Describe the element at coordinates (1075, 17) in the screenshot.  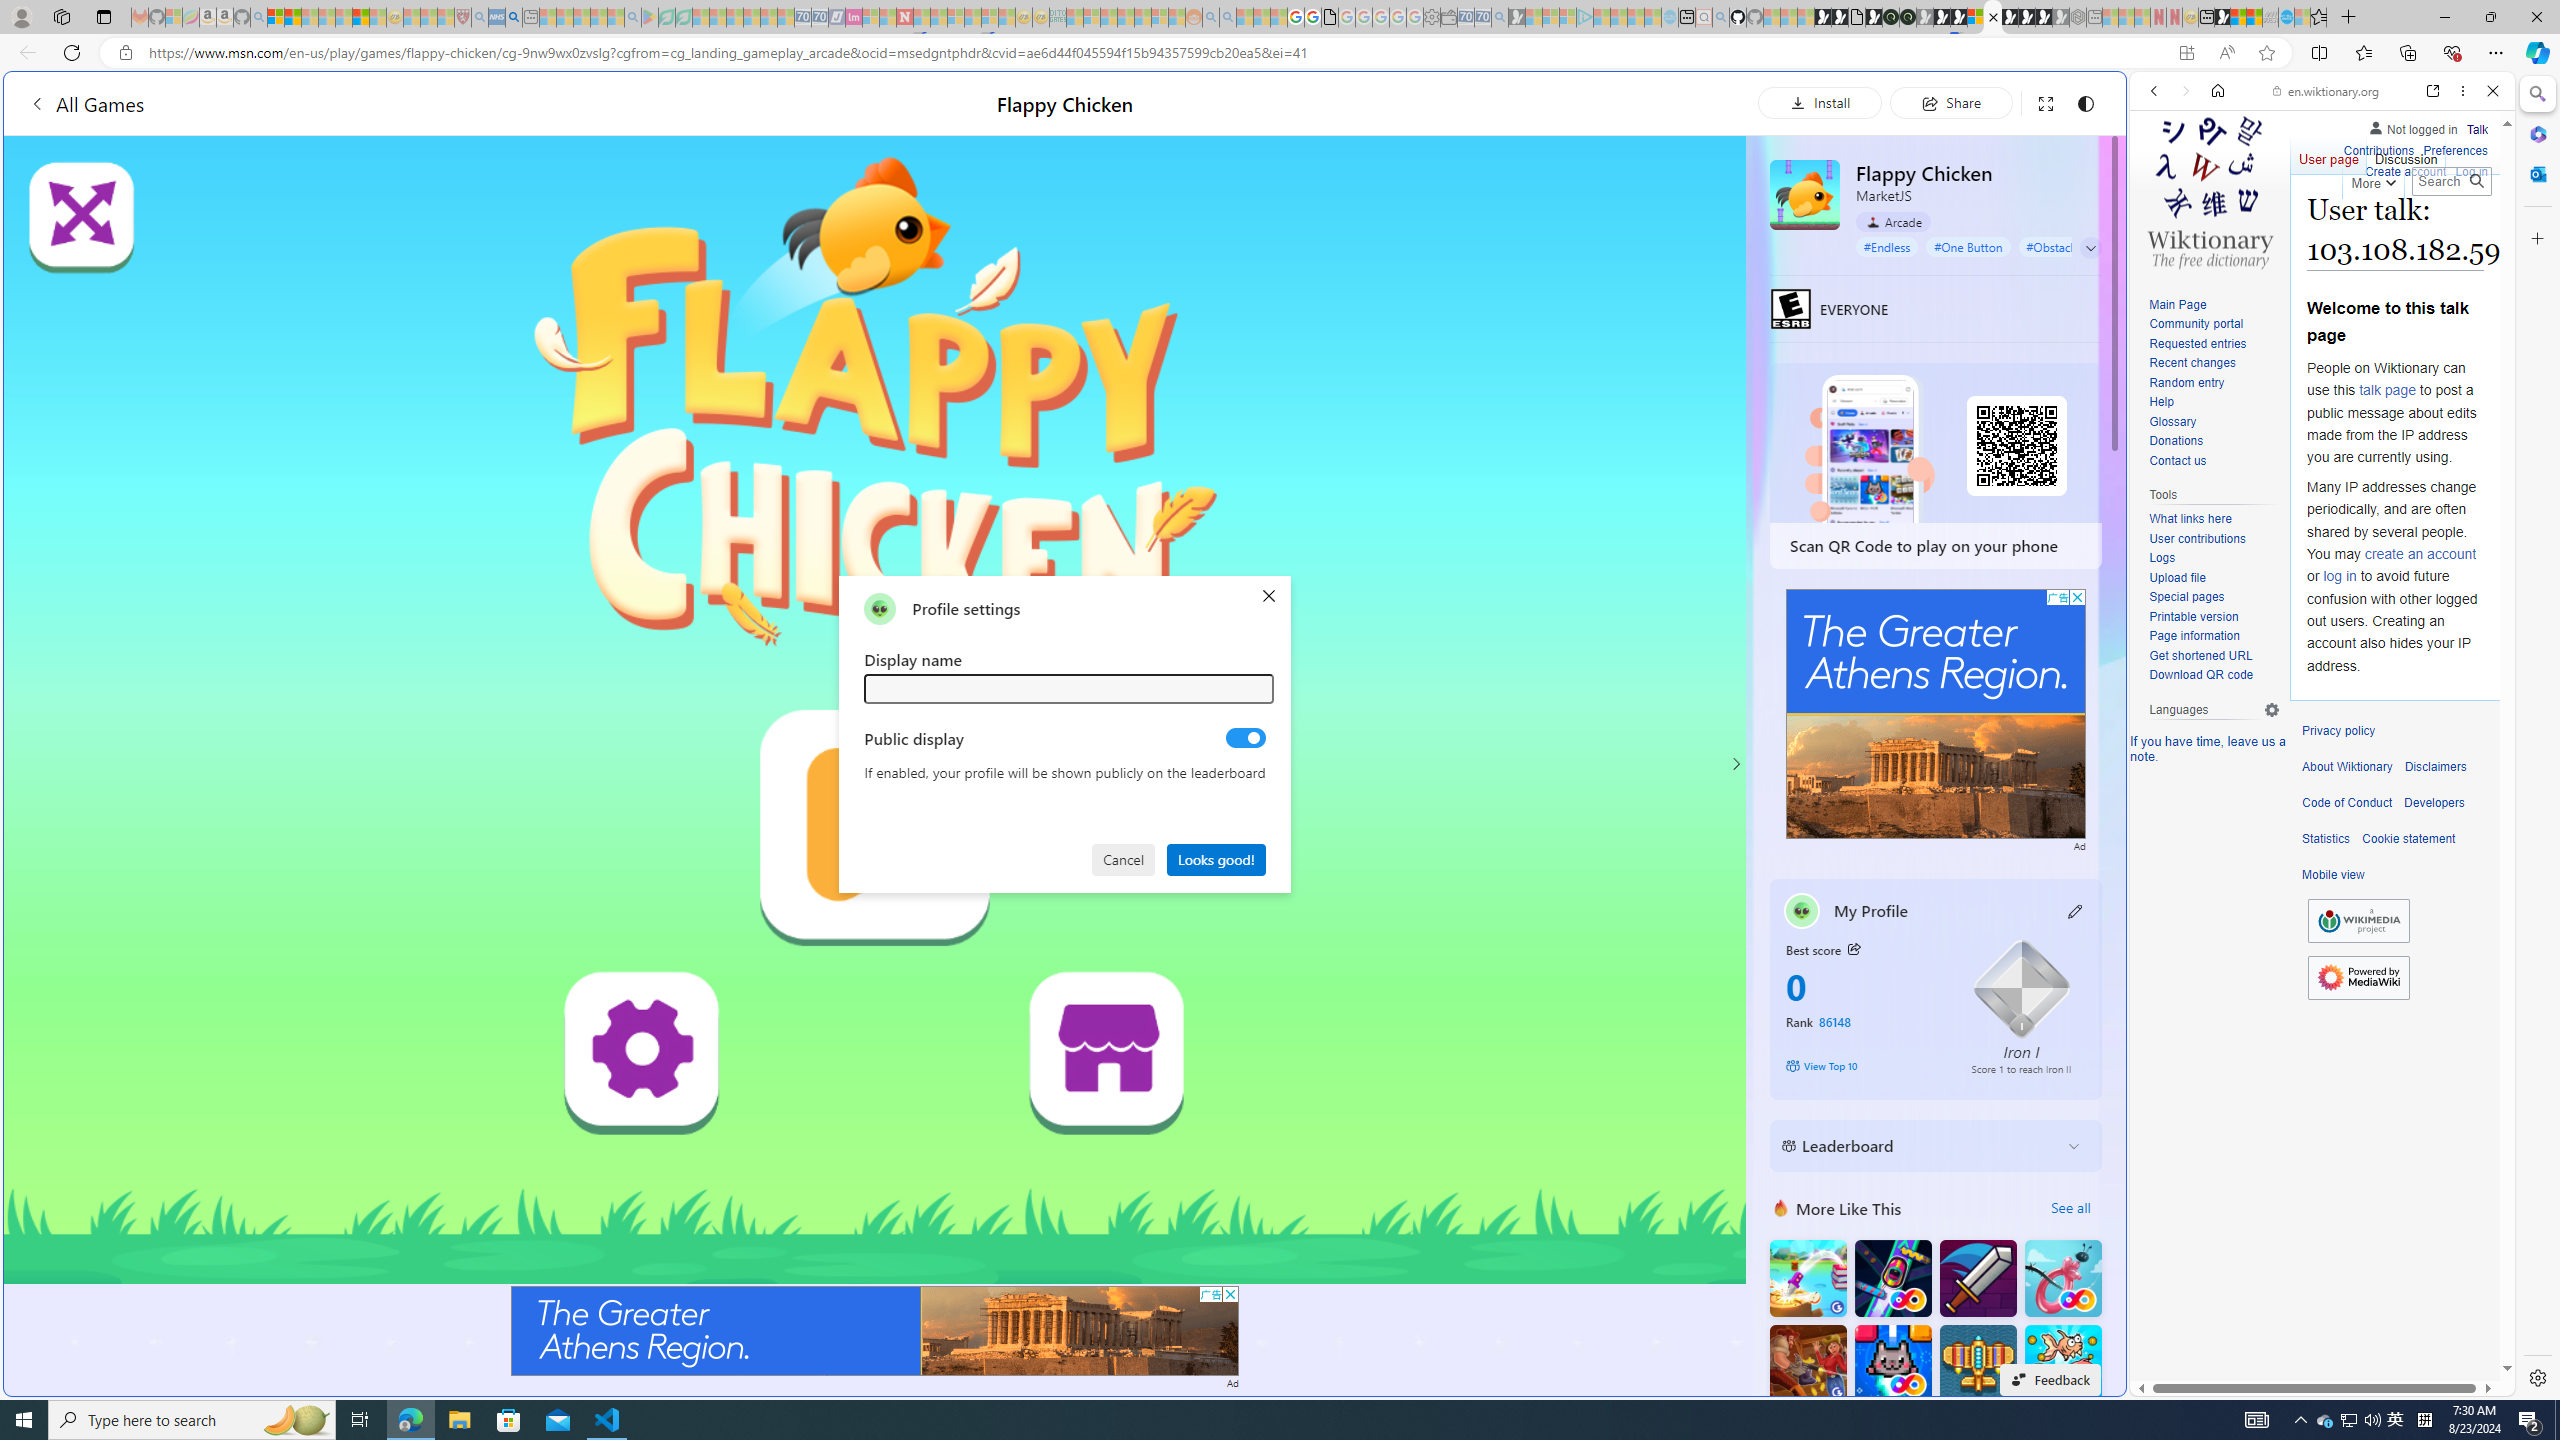
I see `MSNBC - MSN - Sleeping` at that location.